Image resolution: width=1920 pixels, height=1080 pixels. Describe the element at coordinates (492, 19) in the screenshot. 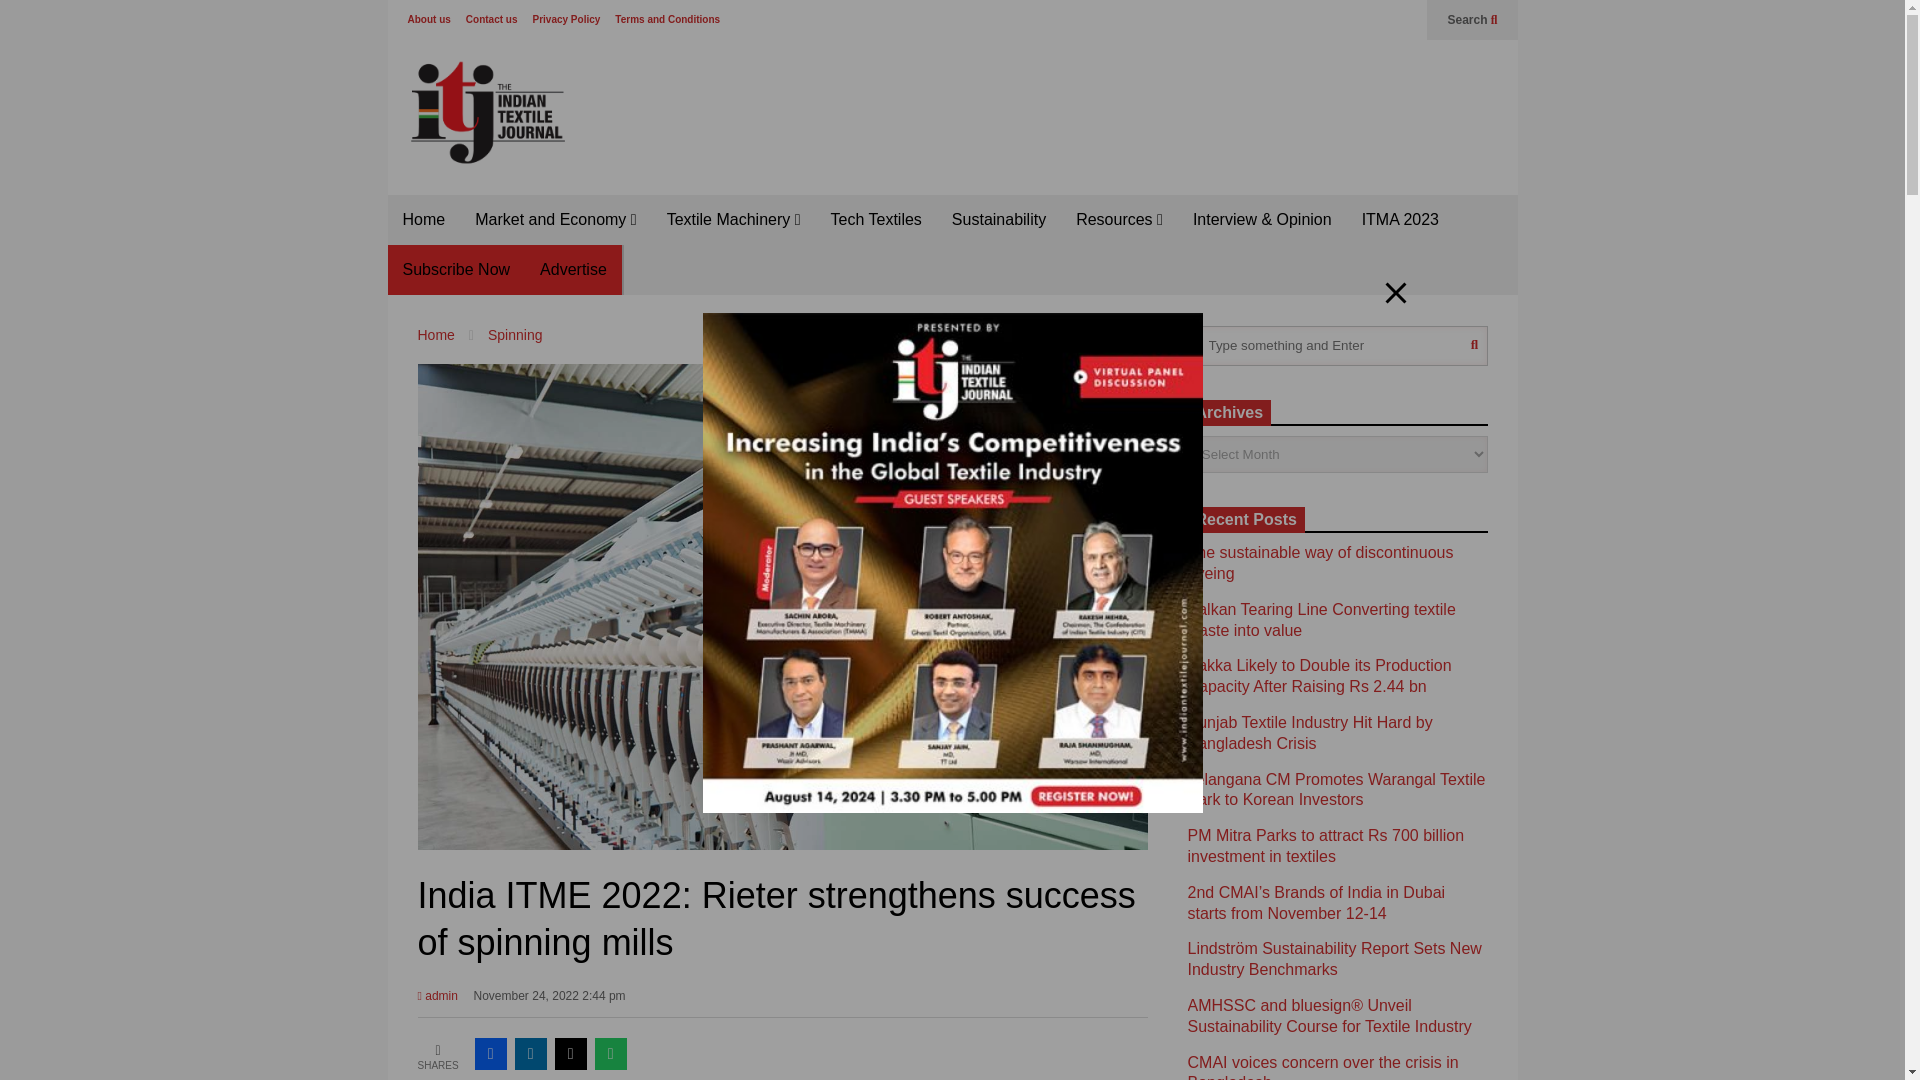

I see `Contact us` at that location.